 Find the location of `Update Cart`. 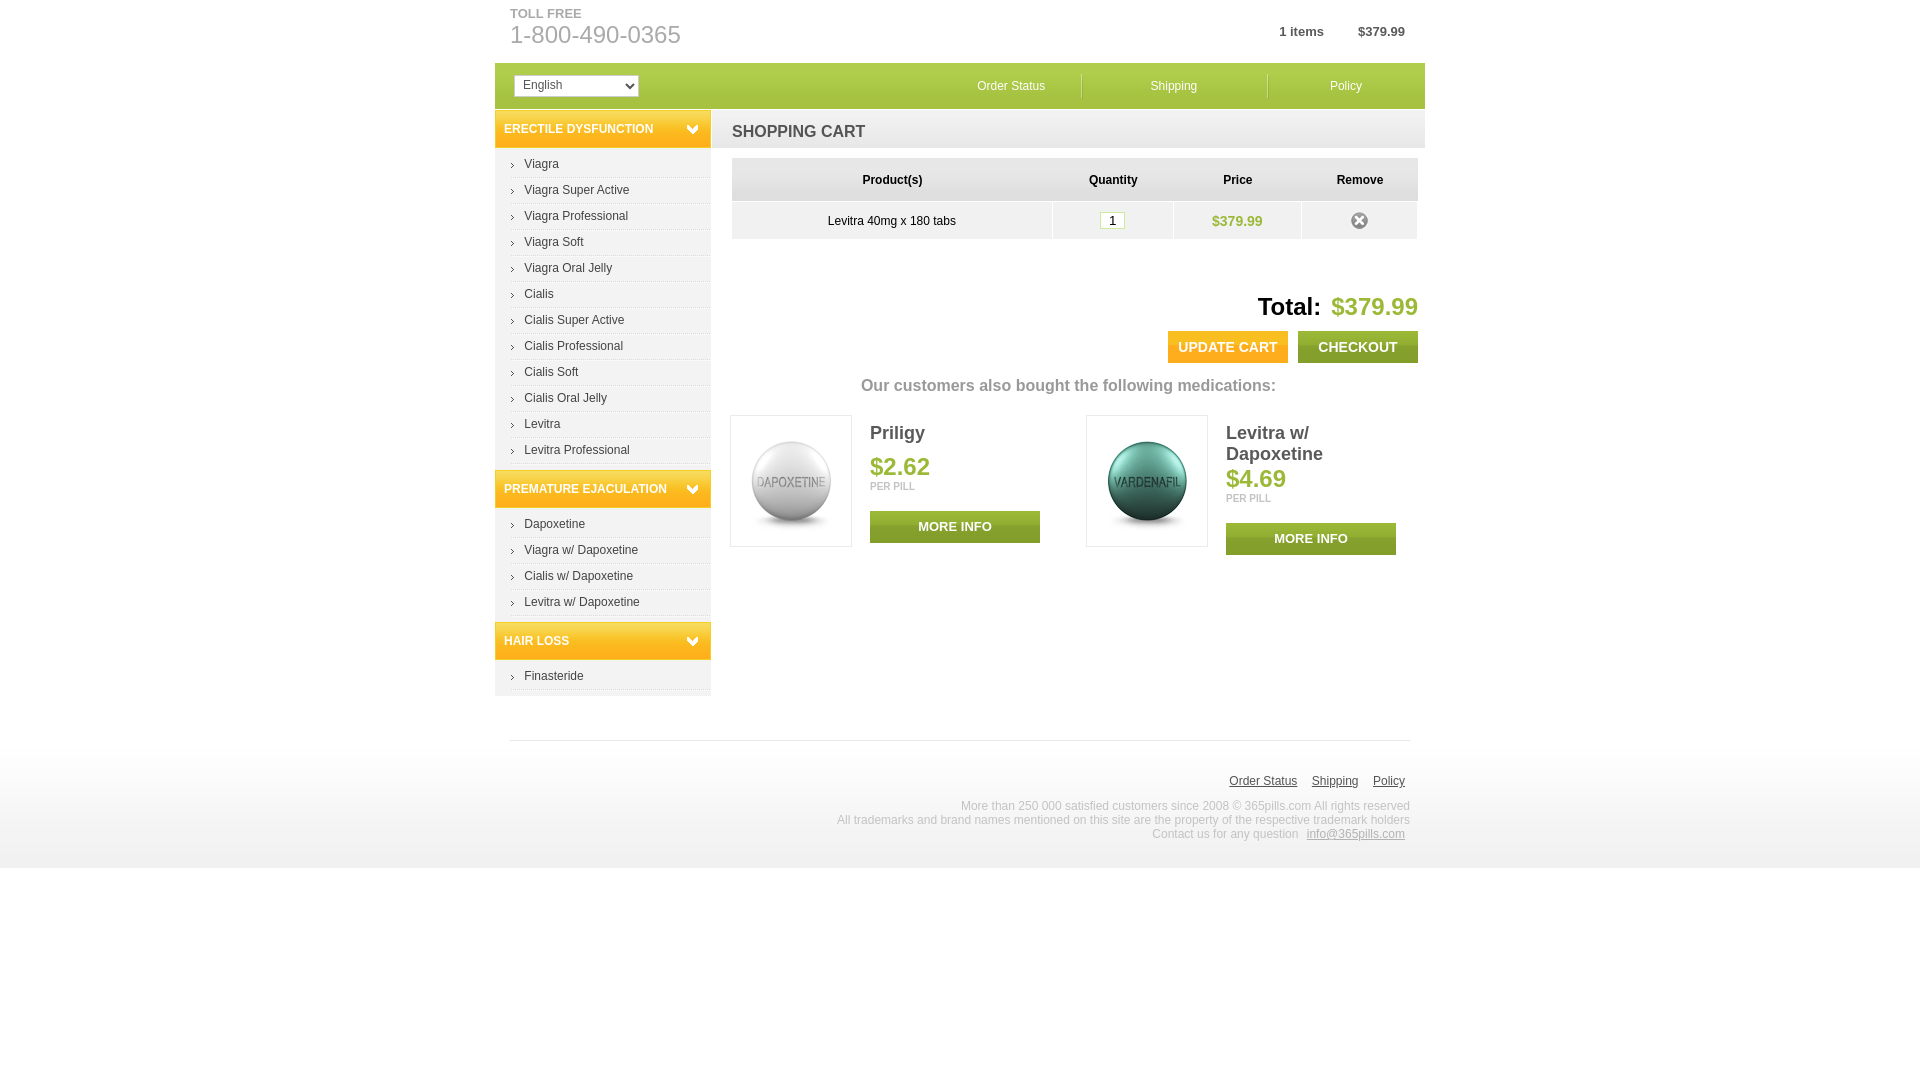

Update Cart is located at coordinates (1228, 347).